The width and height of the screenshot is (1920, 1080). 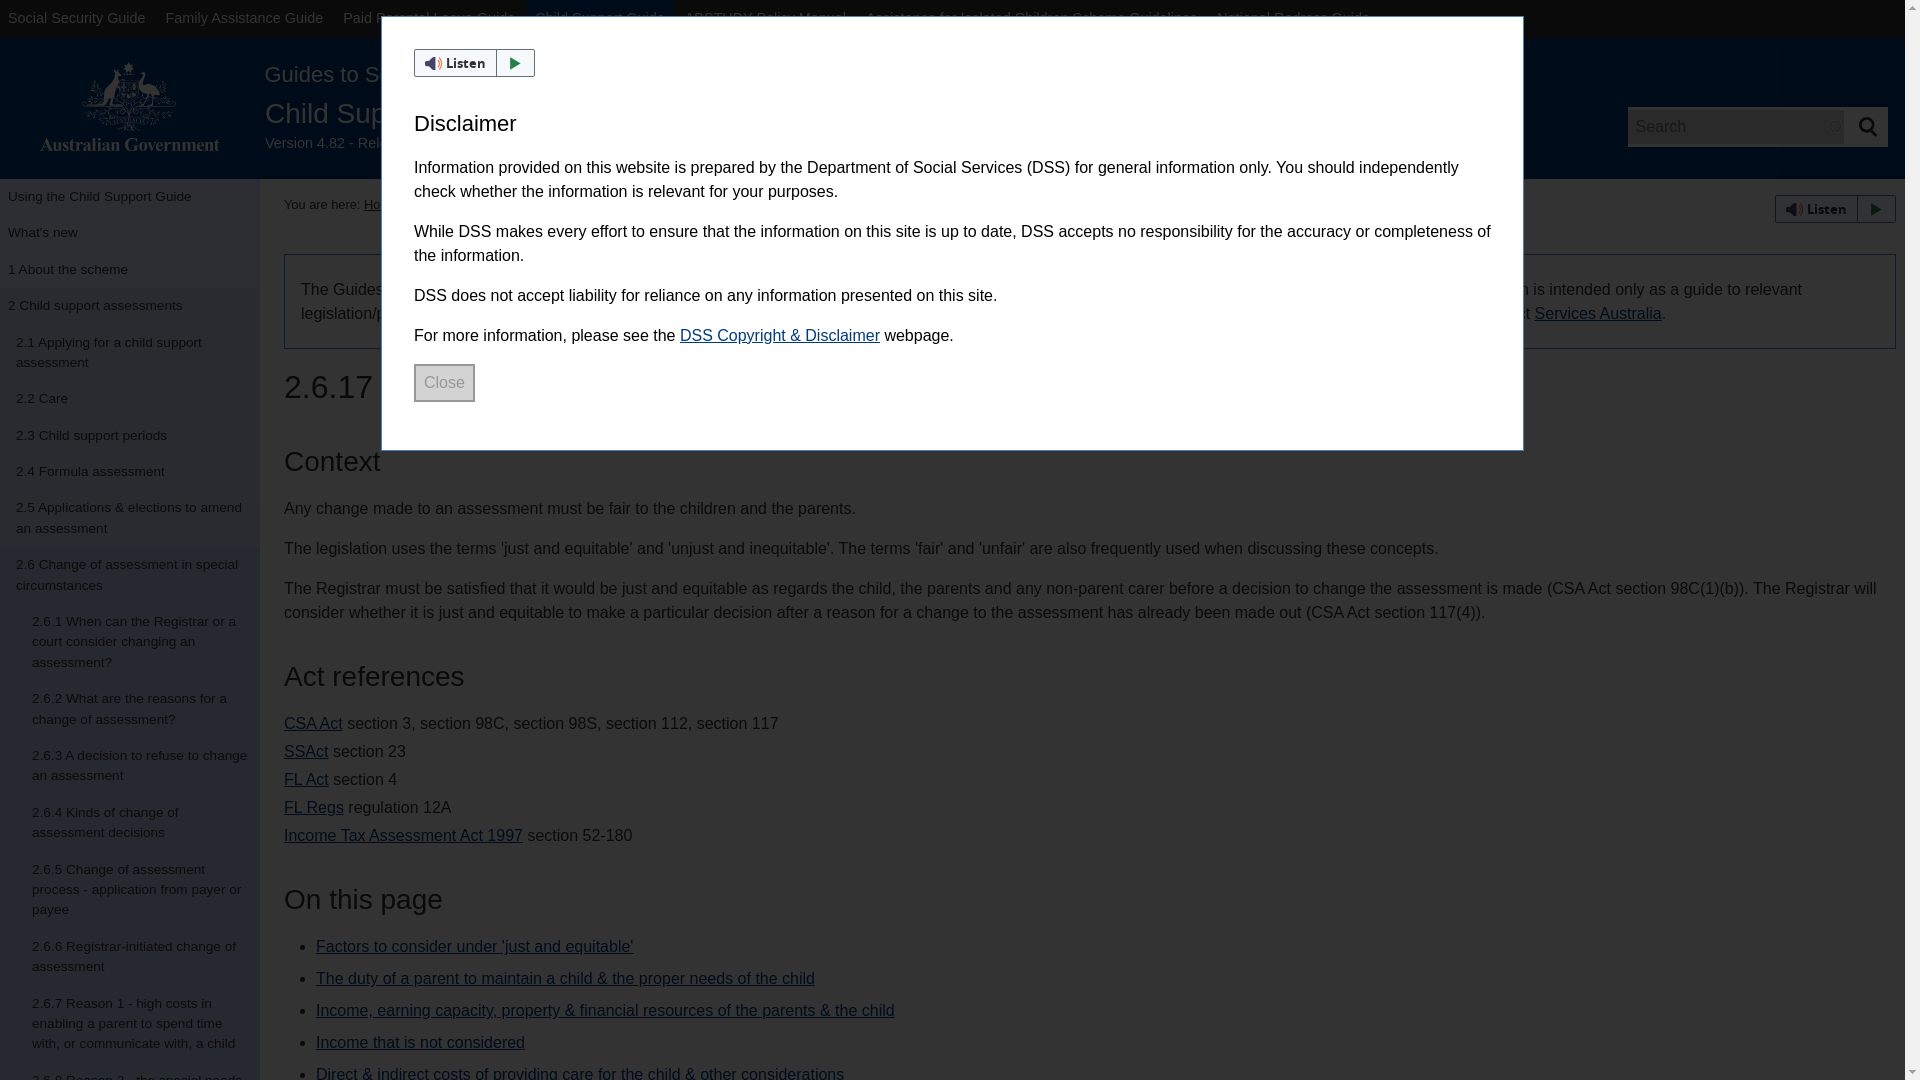 What do you see at coordinates (130, 306) in the screenshot?
I see `2 Child support assessments` at bounding box center [130, 306].